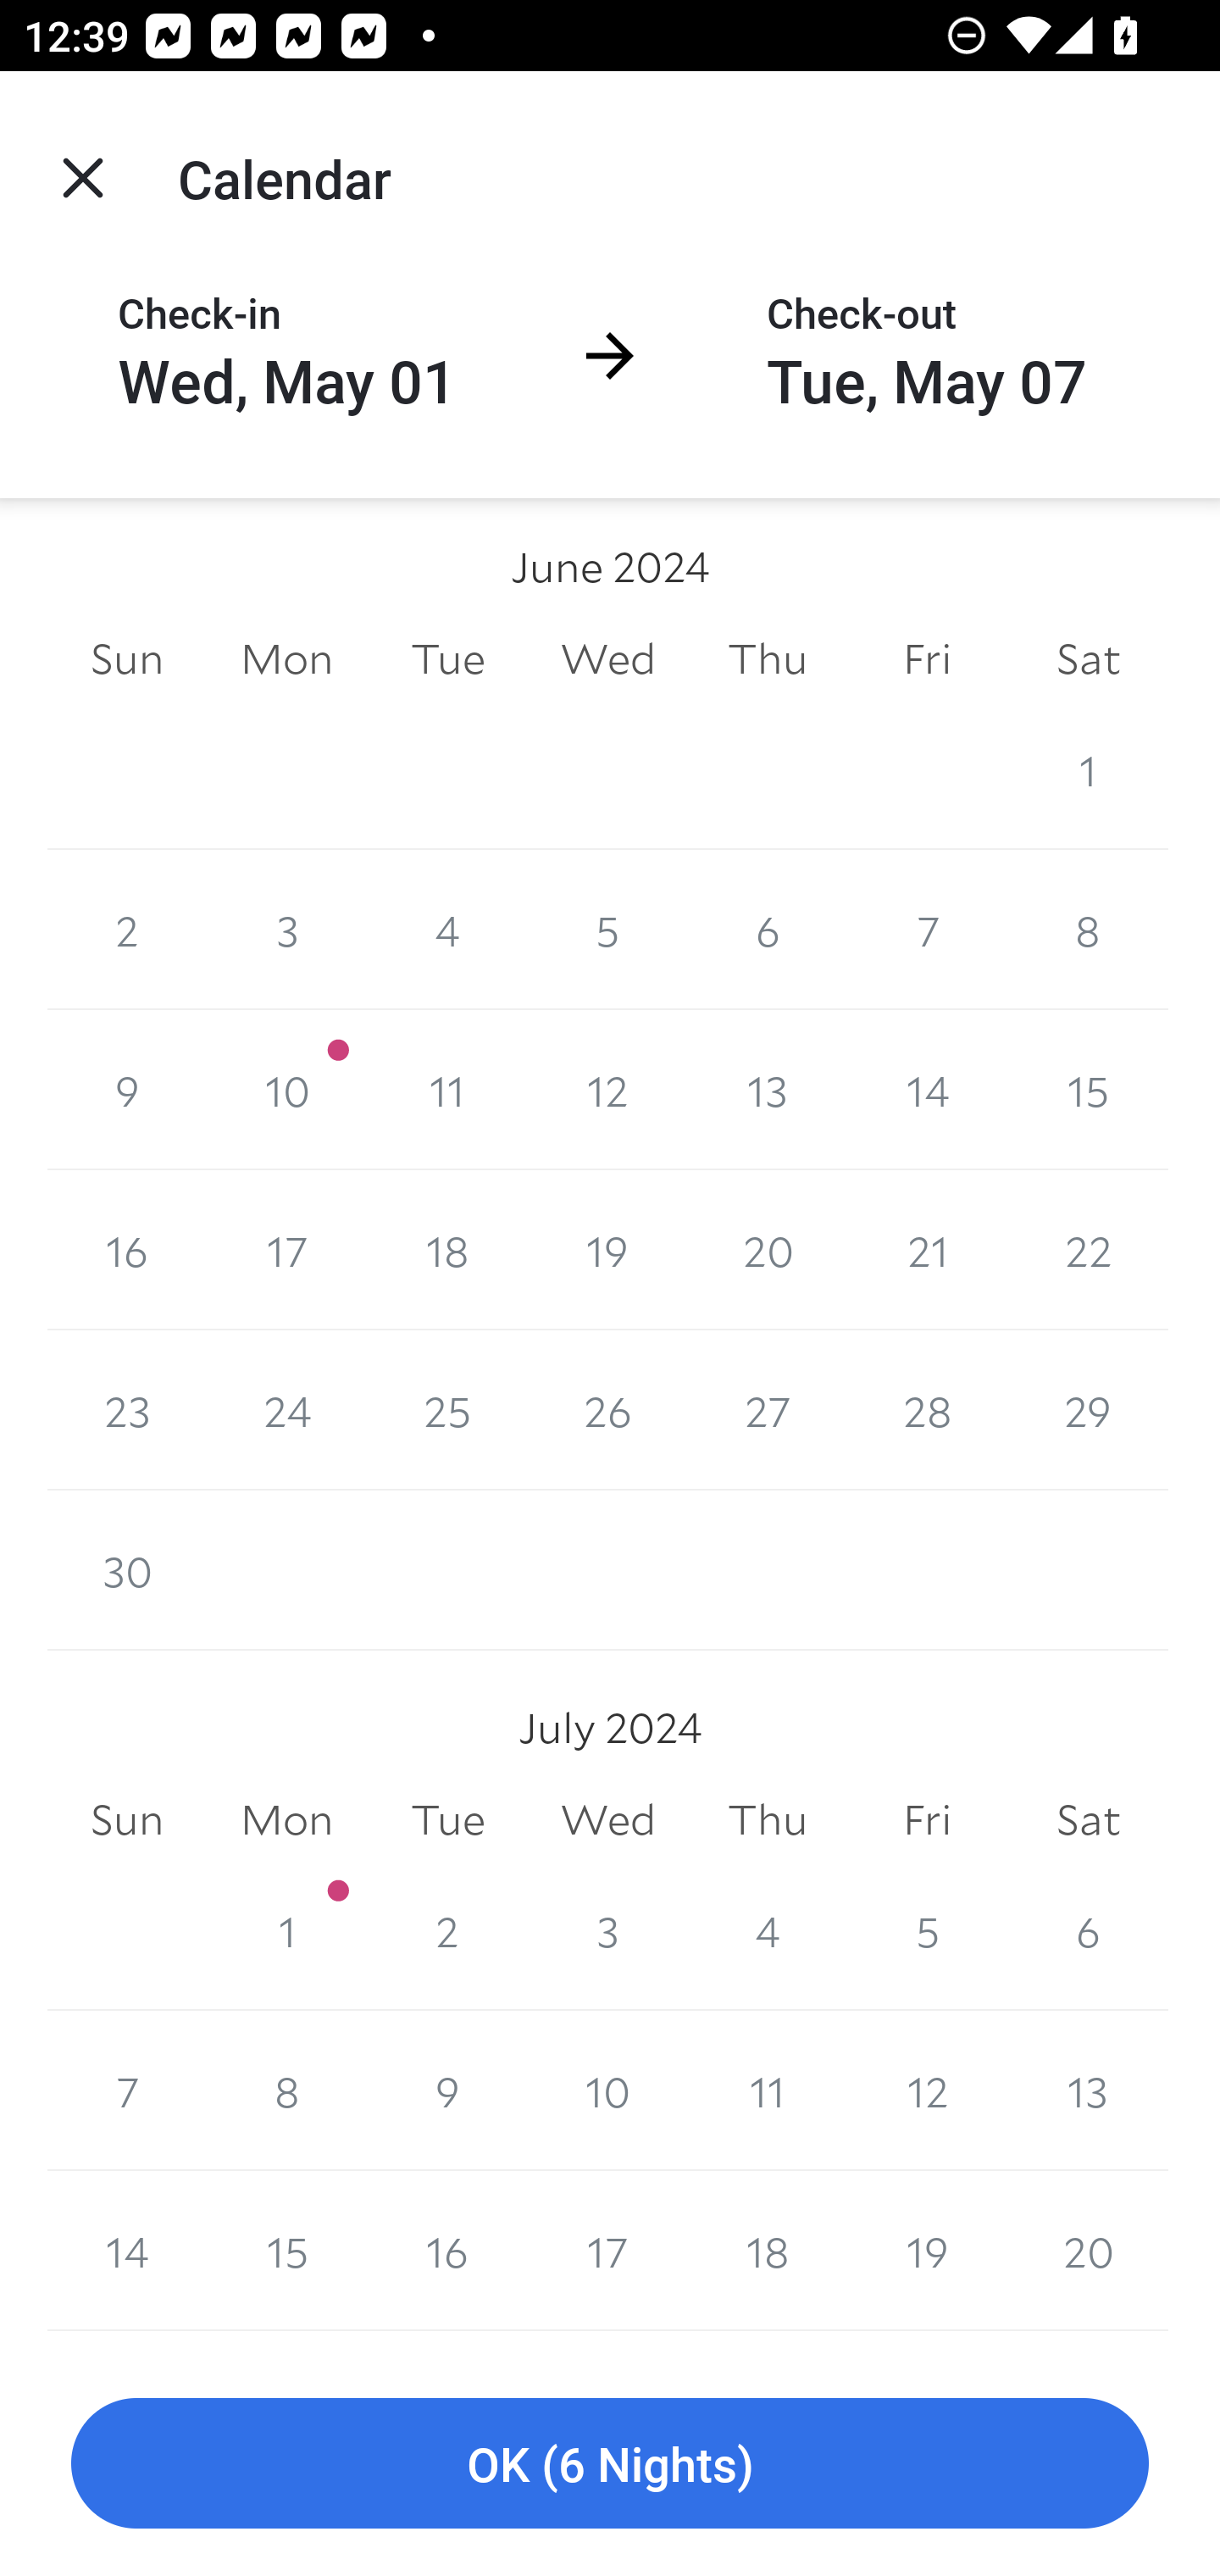 The height and width of the screenshot is (2576, 1220). Describe the element at coordinates (1088, 1090) in the screenshot. I see `15 15 June 2024` at that location.